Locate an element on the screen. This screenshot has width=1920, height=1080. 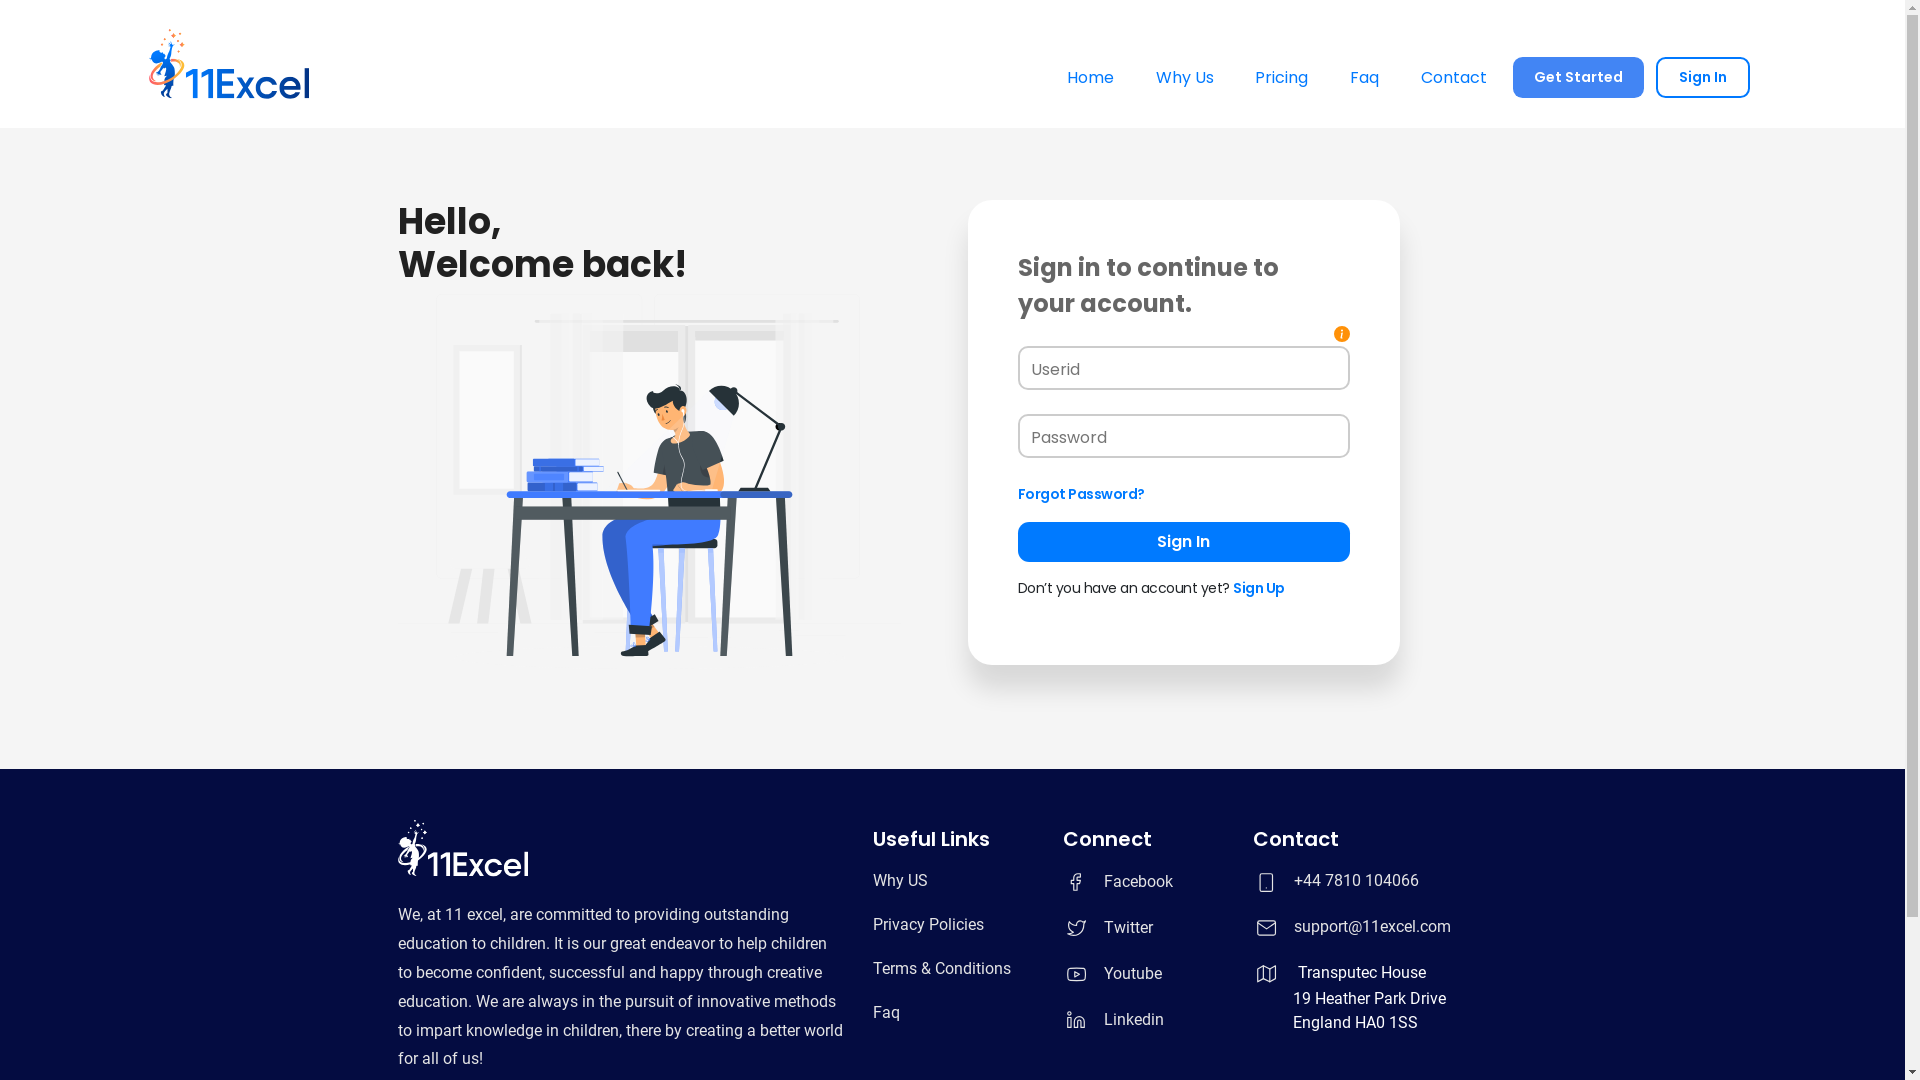
Sign In is located at coordinates (1184, 542).